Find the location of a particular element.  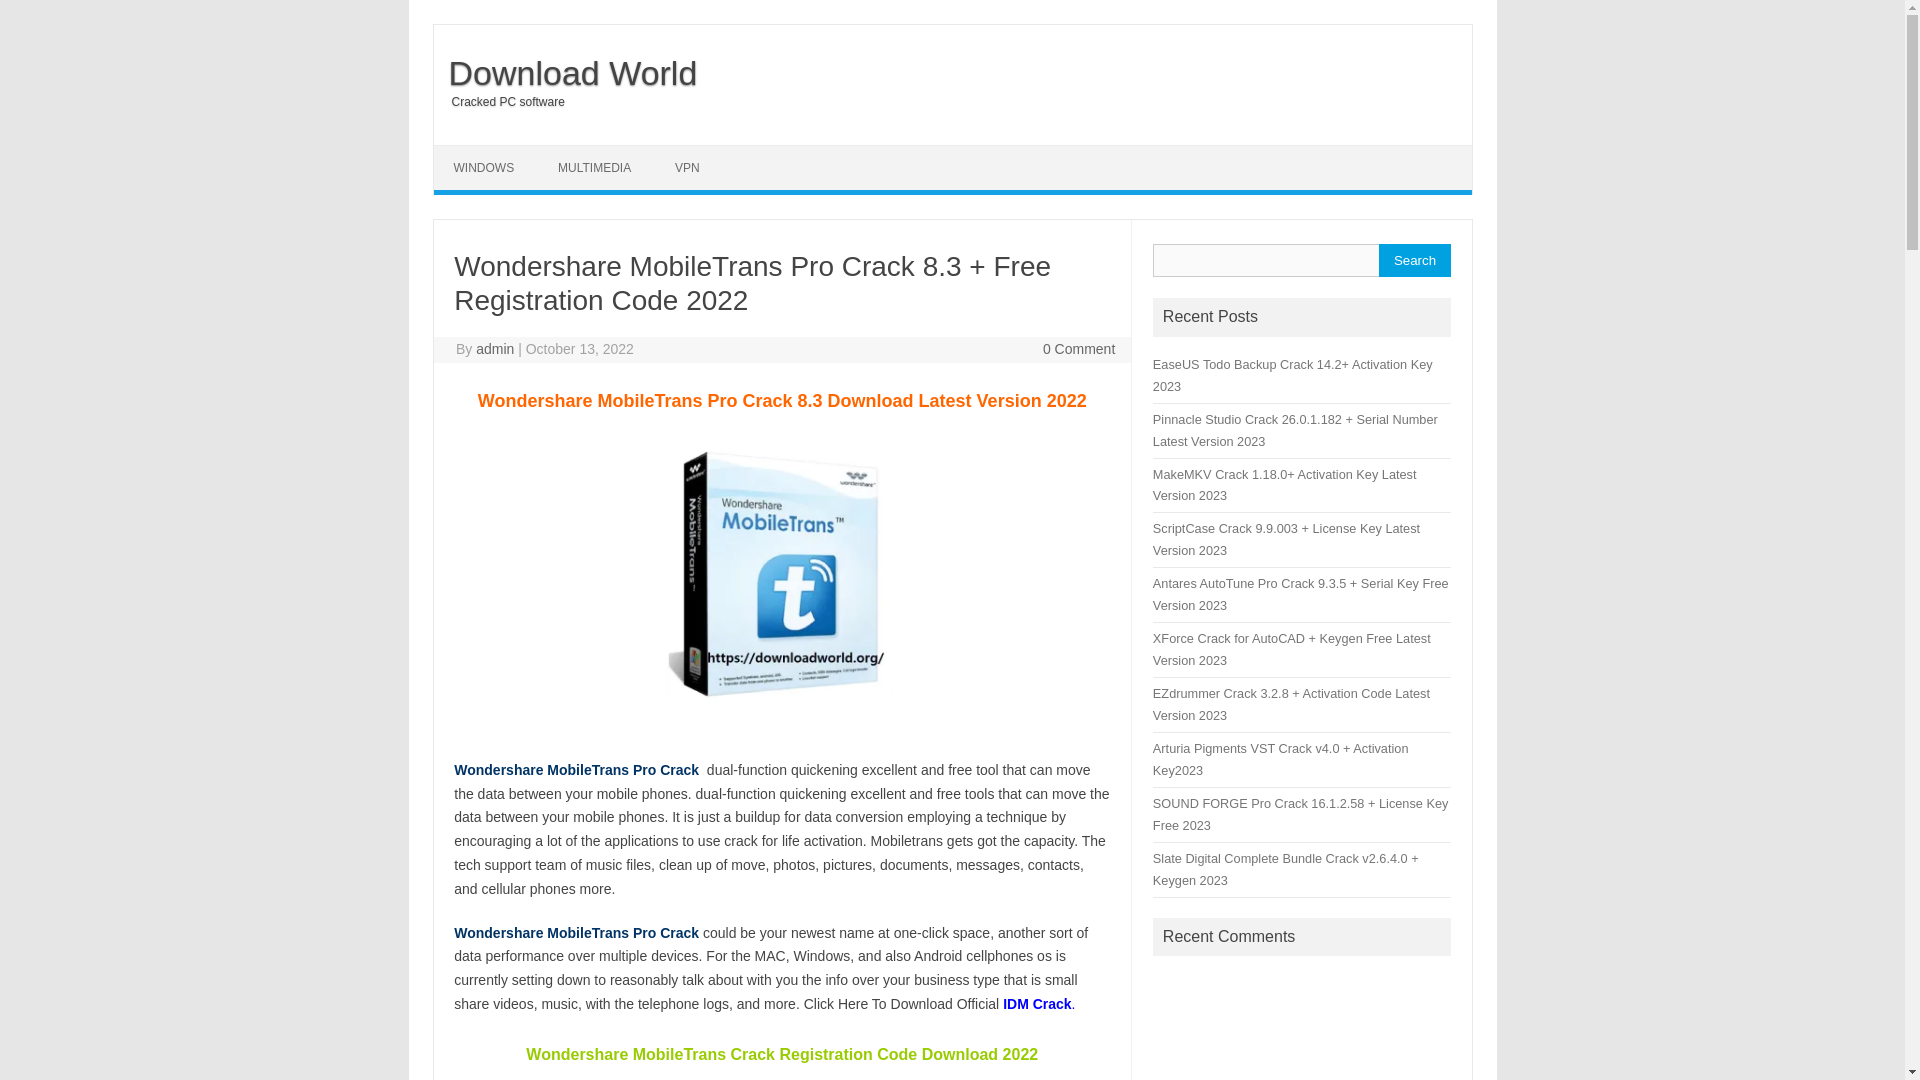

admin is located at coordinates (495, 349).